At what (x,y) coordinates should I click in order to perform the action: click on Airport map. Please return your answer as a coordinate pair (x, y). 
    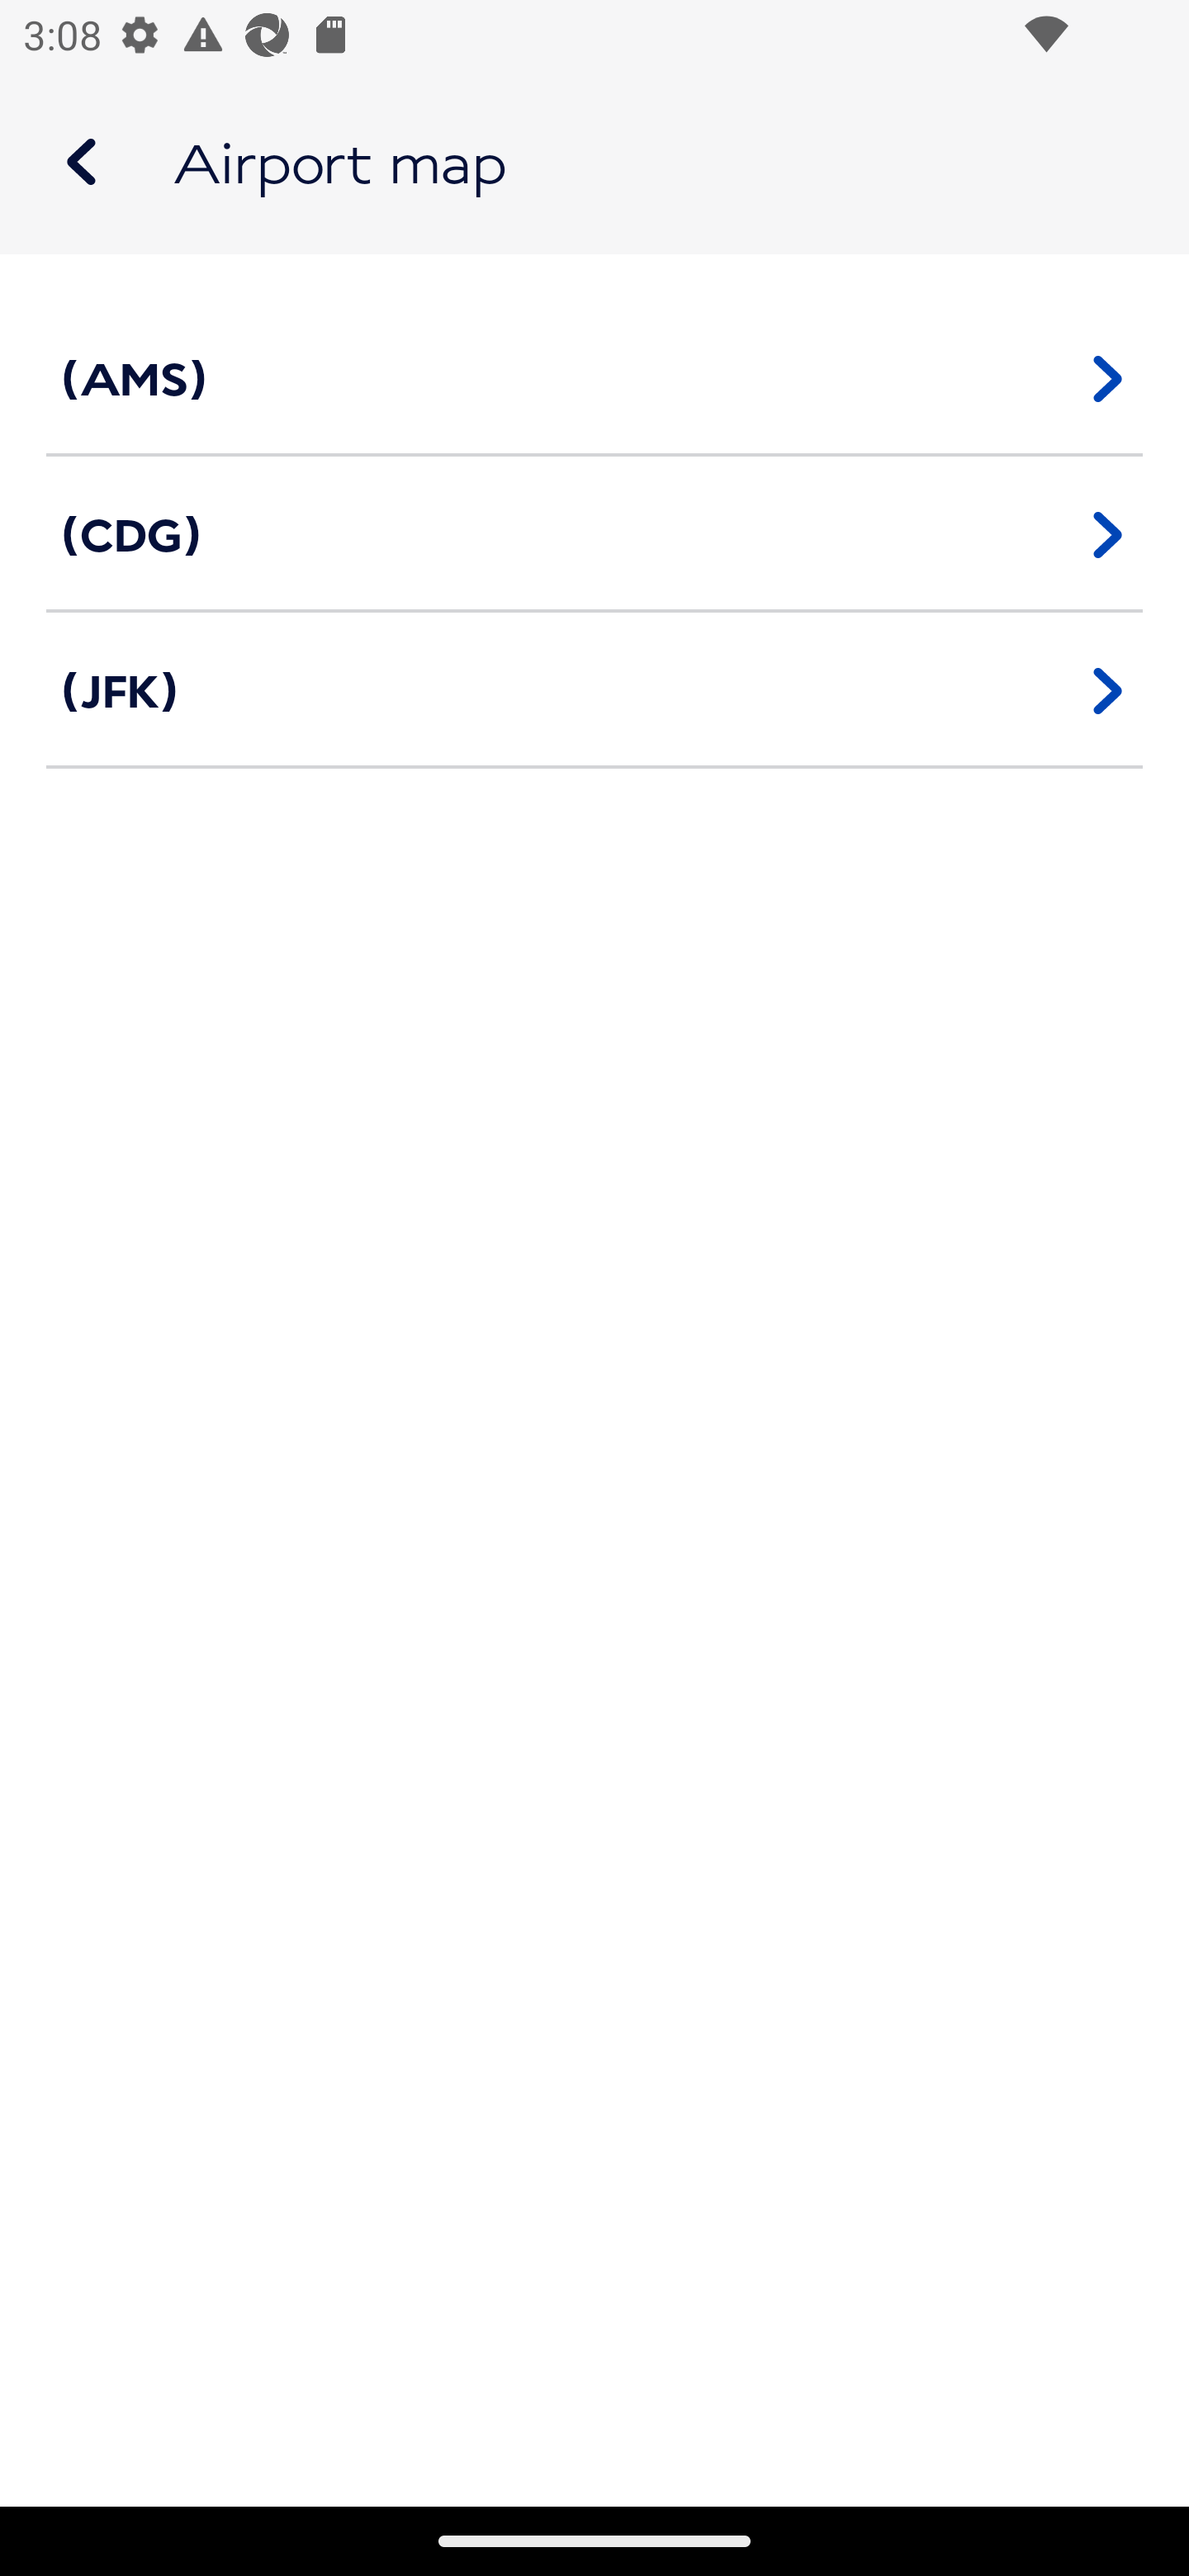
    Looking at the image, I should click on (594, 162).